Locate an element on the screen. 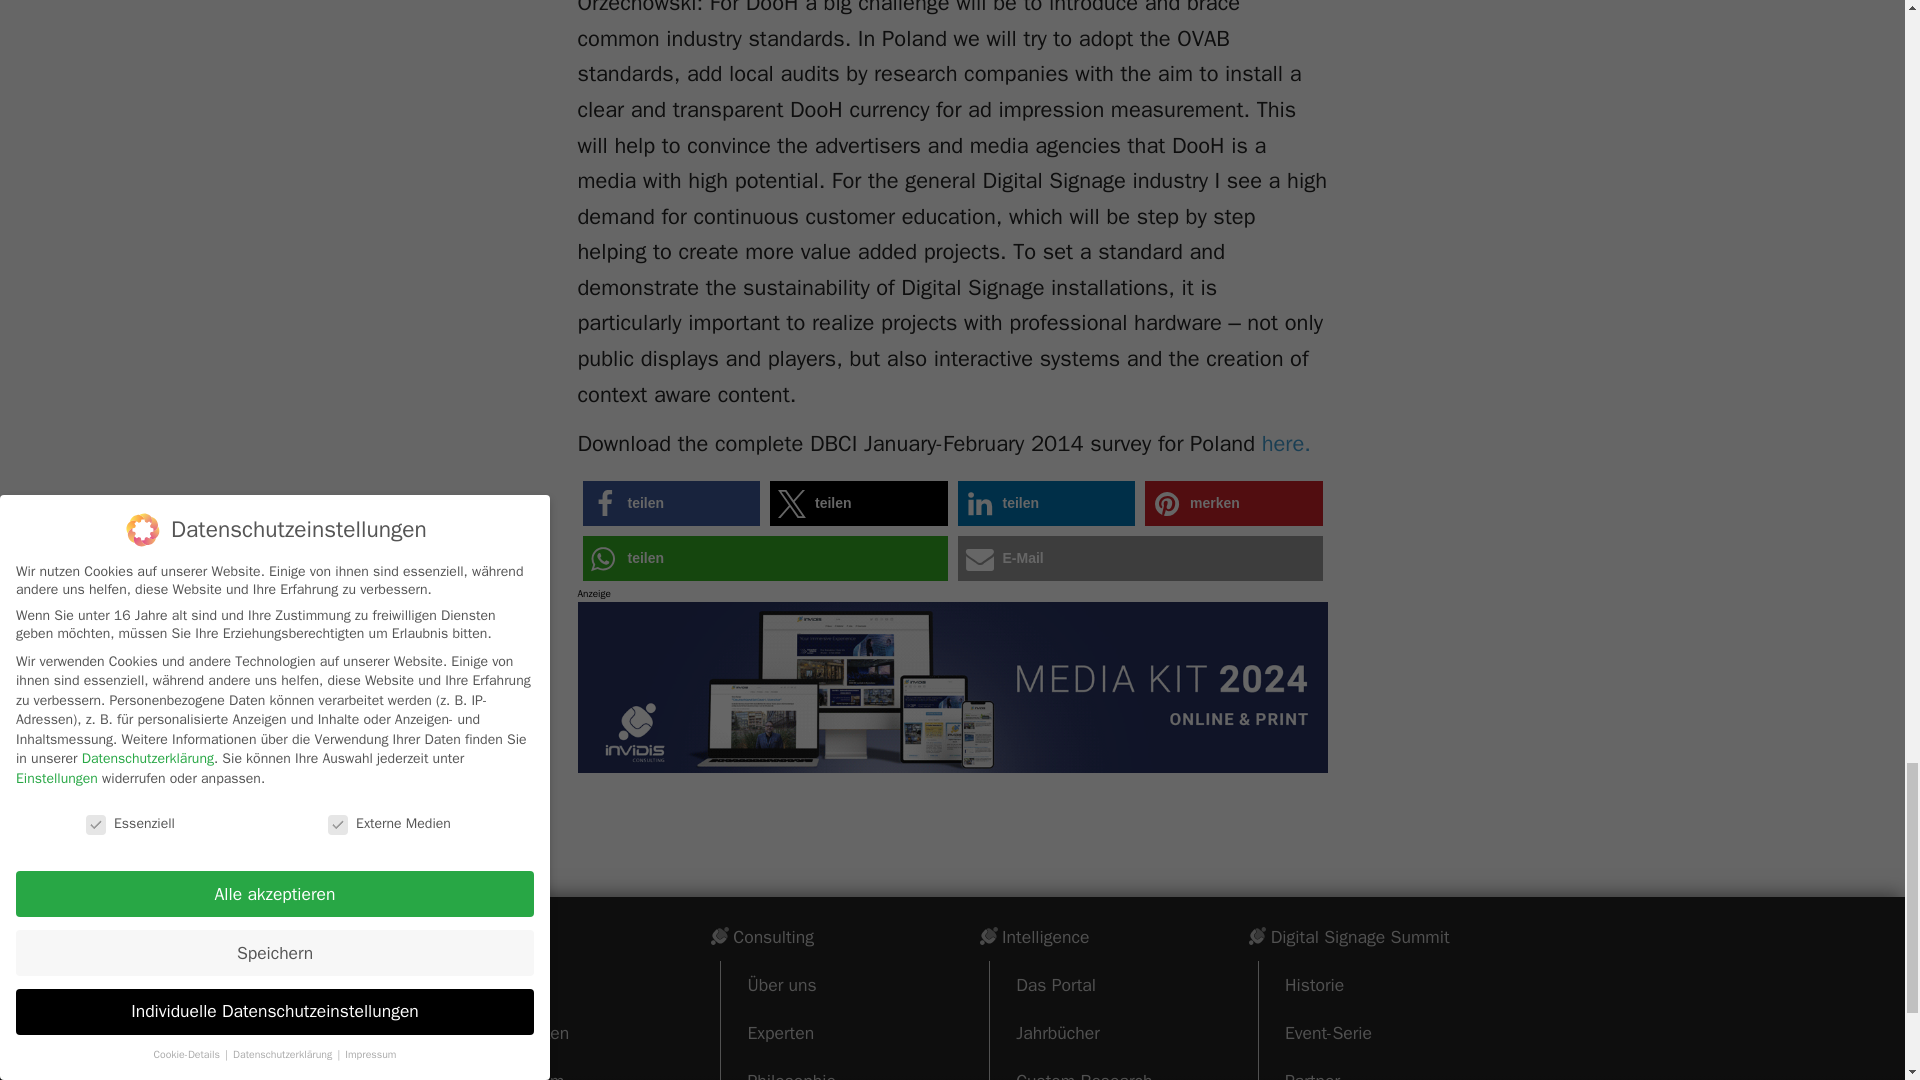 This screenshot has height=1080, width=1920. Mediadaten is located at coordinates (524, 1032).